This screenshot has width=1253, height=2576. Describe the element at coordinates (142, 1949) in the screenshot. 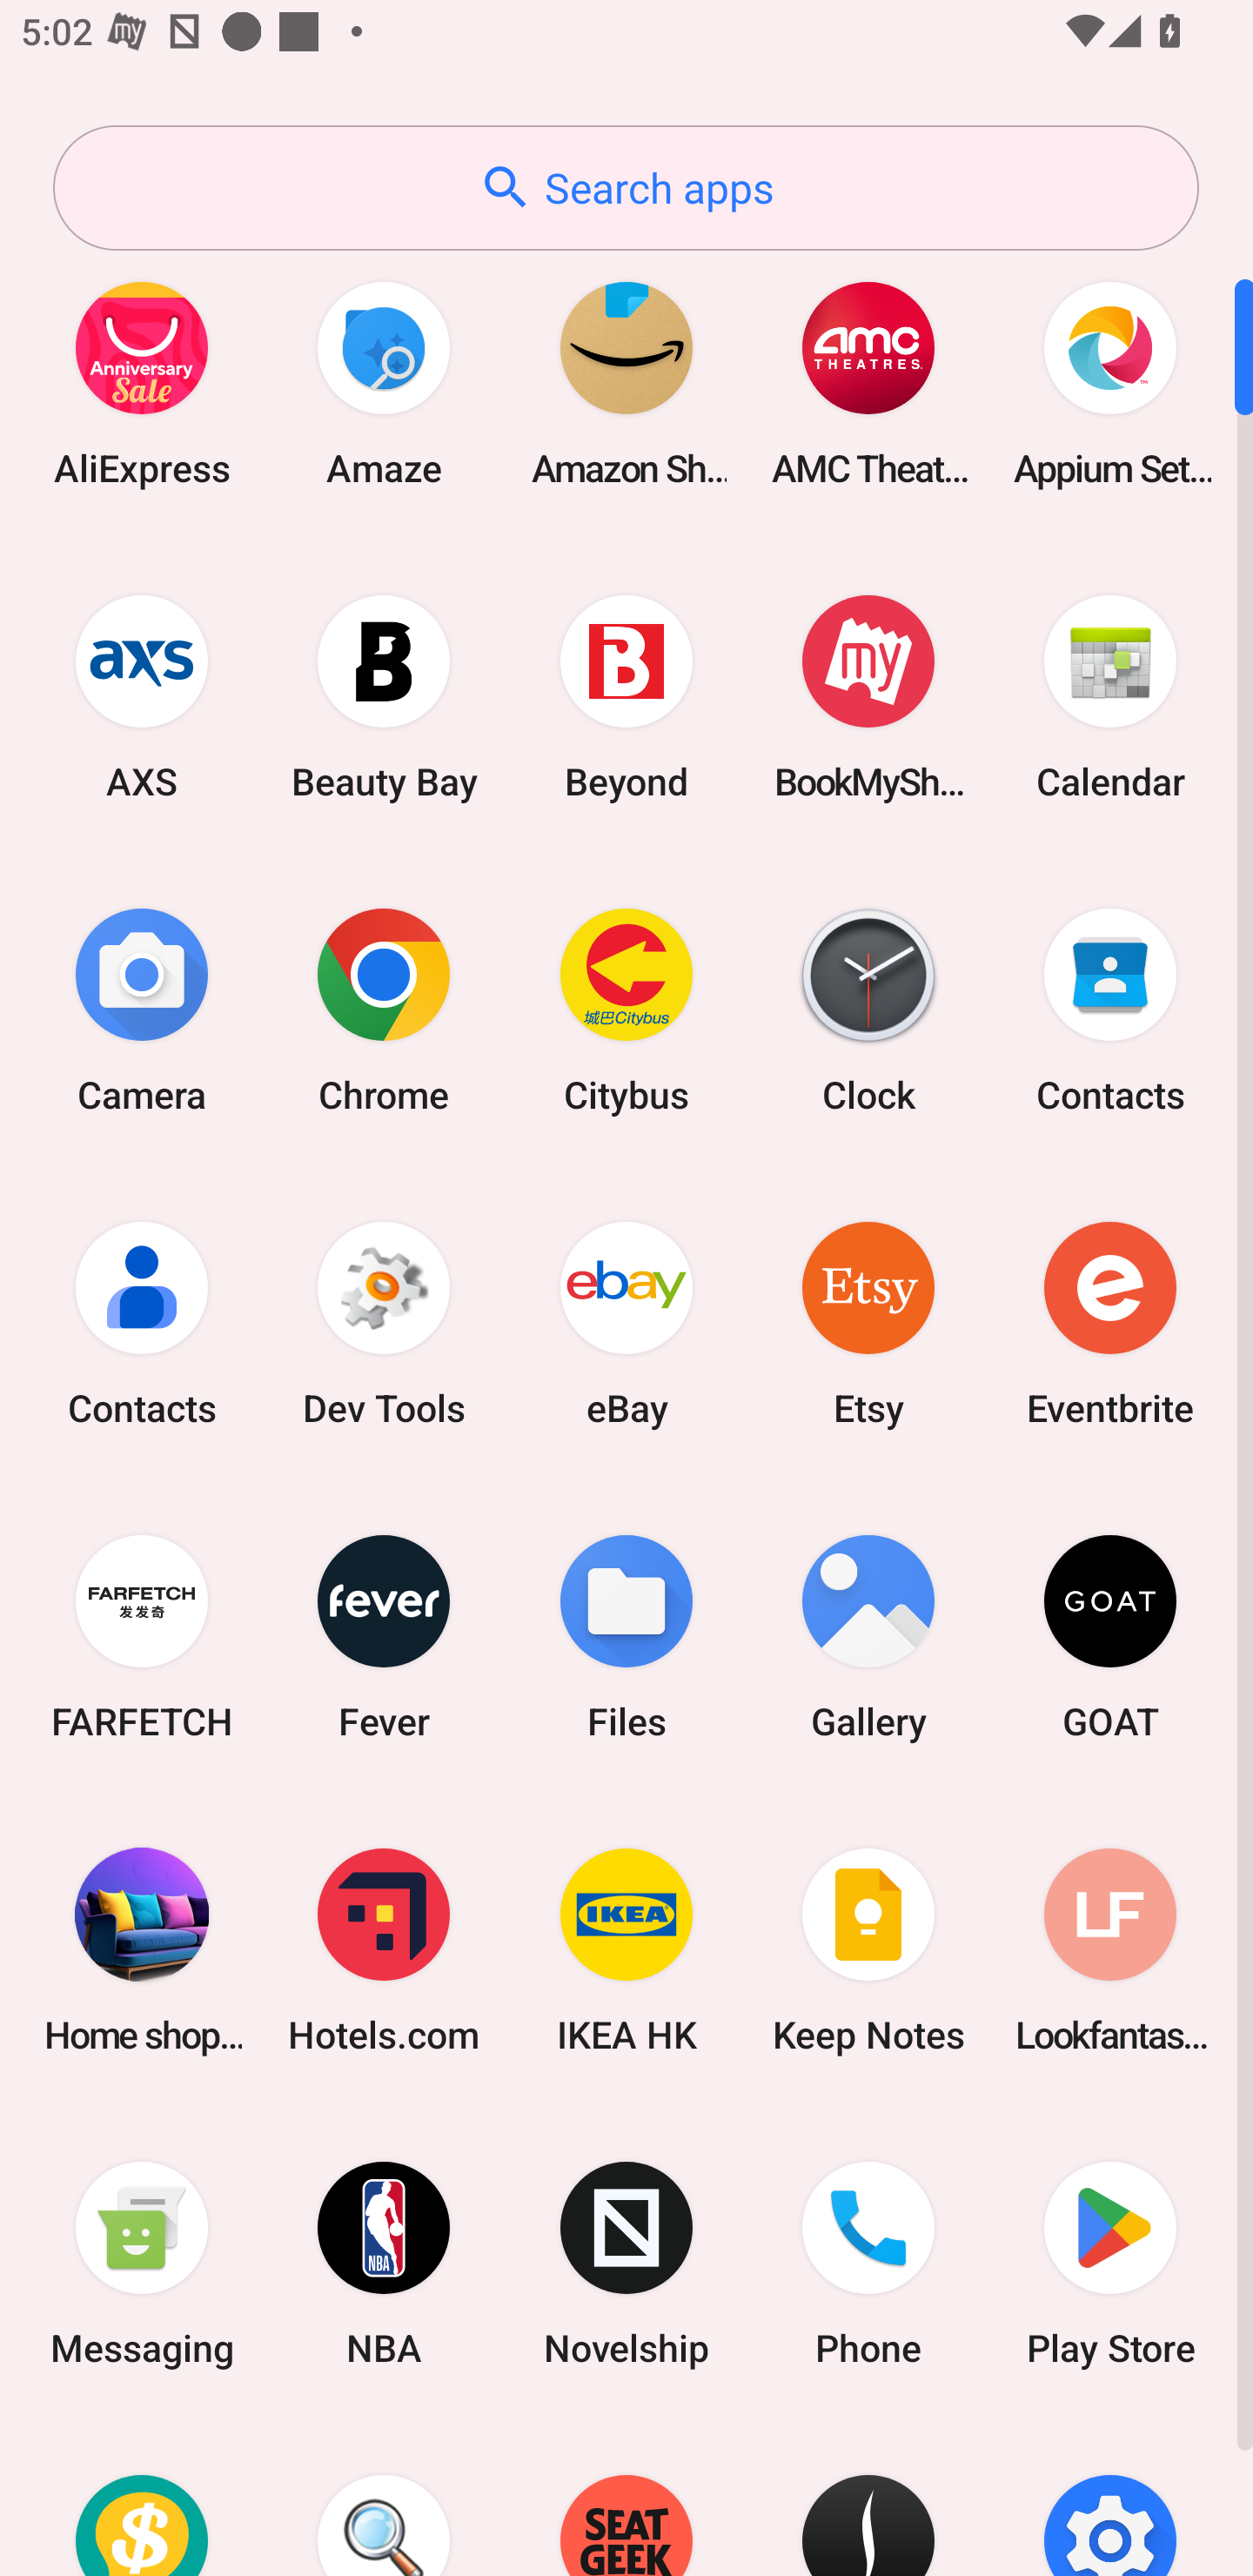

I see `Home shopping` at that location.